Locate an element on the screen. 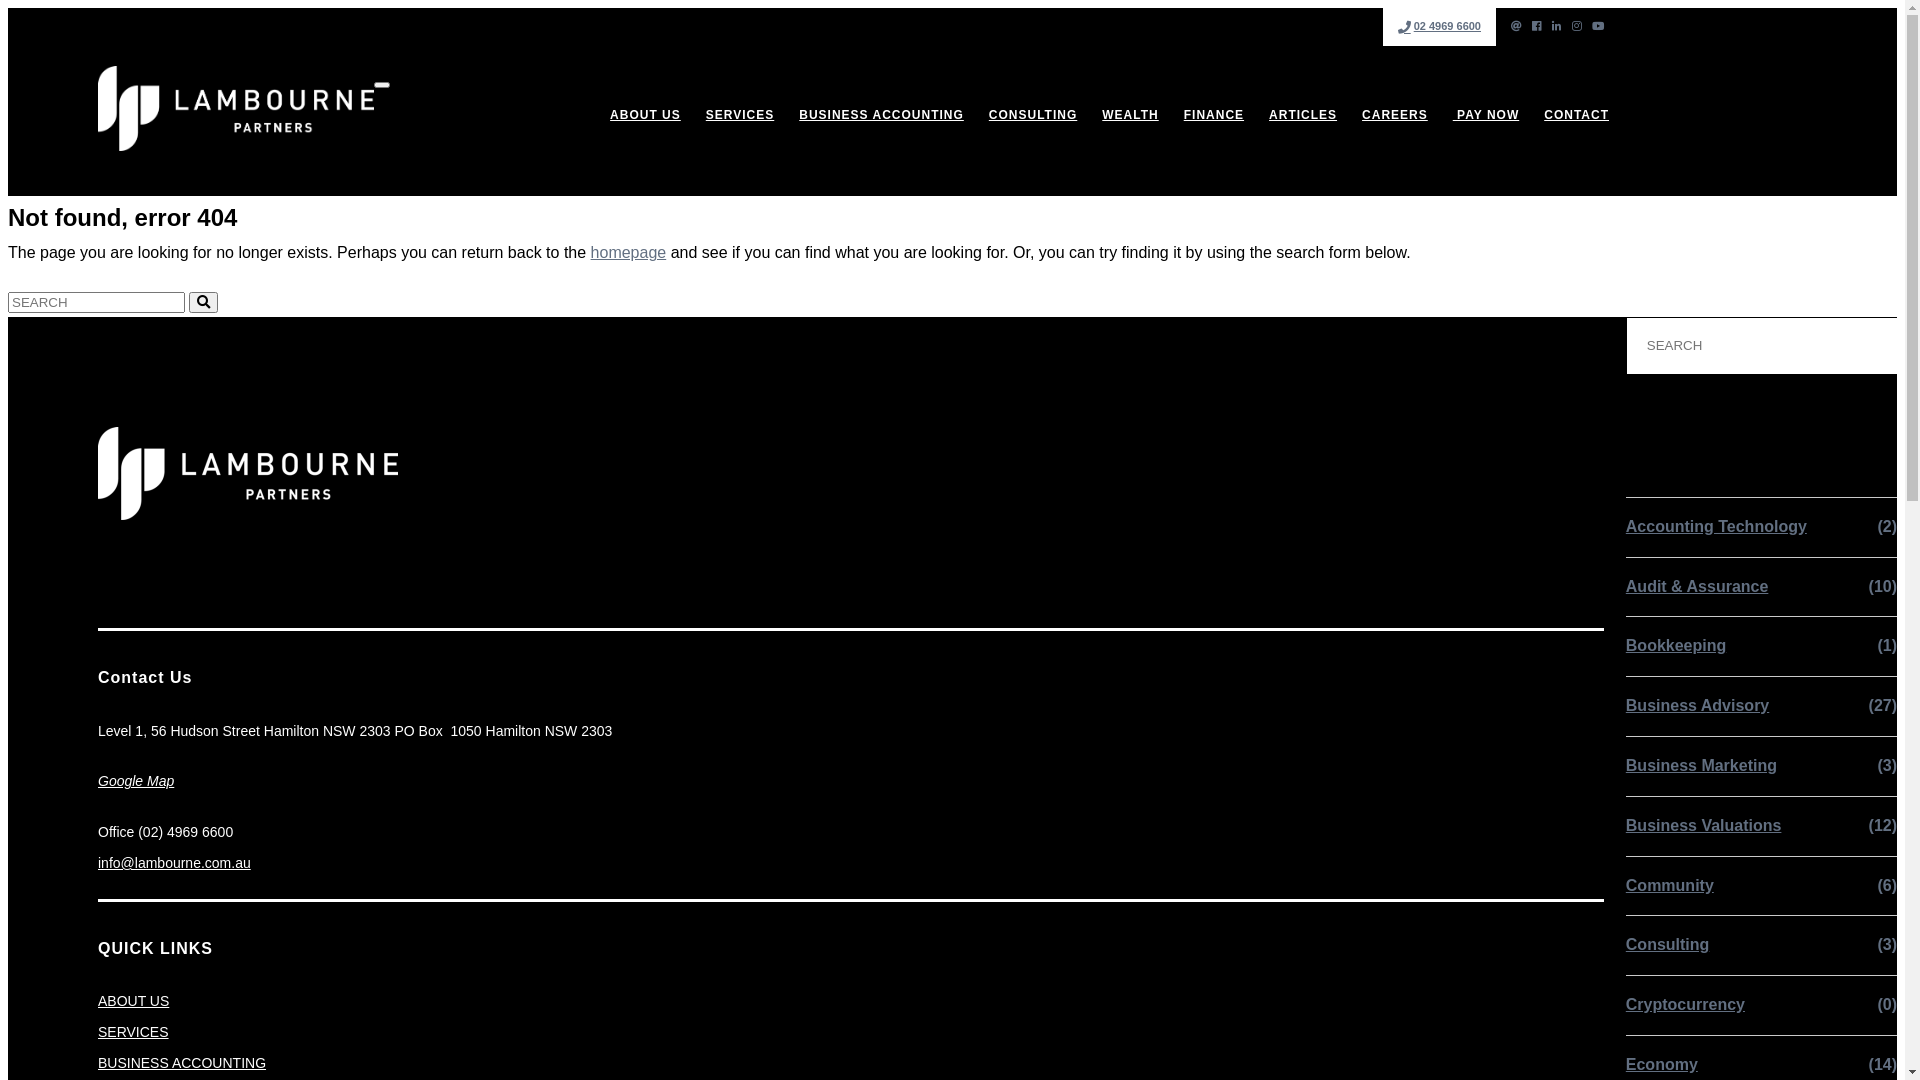 The height and width of the screenshot is (1080, 1920). 02 4969 6600 is located at coordinates (1440, 27).